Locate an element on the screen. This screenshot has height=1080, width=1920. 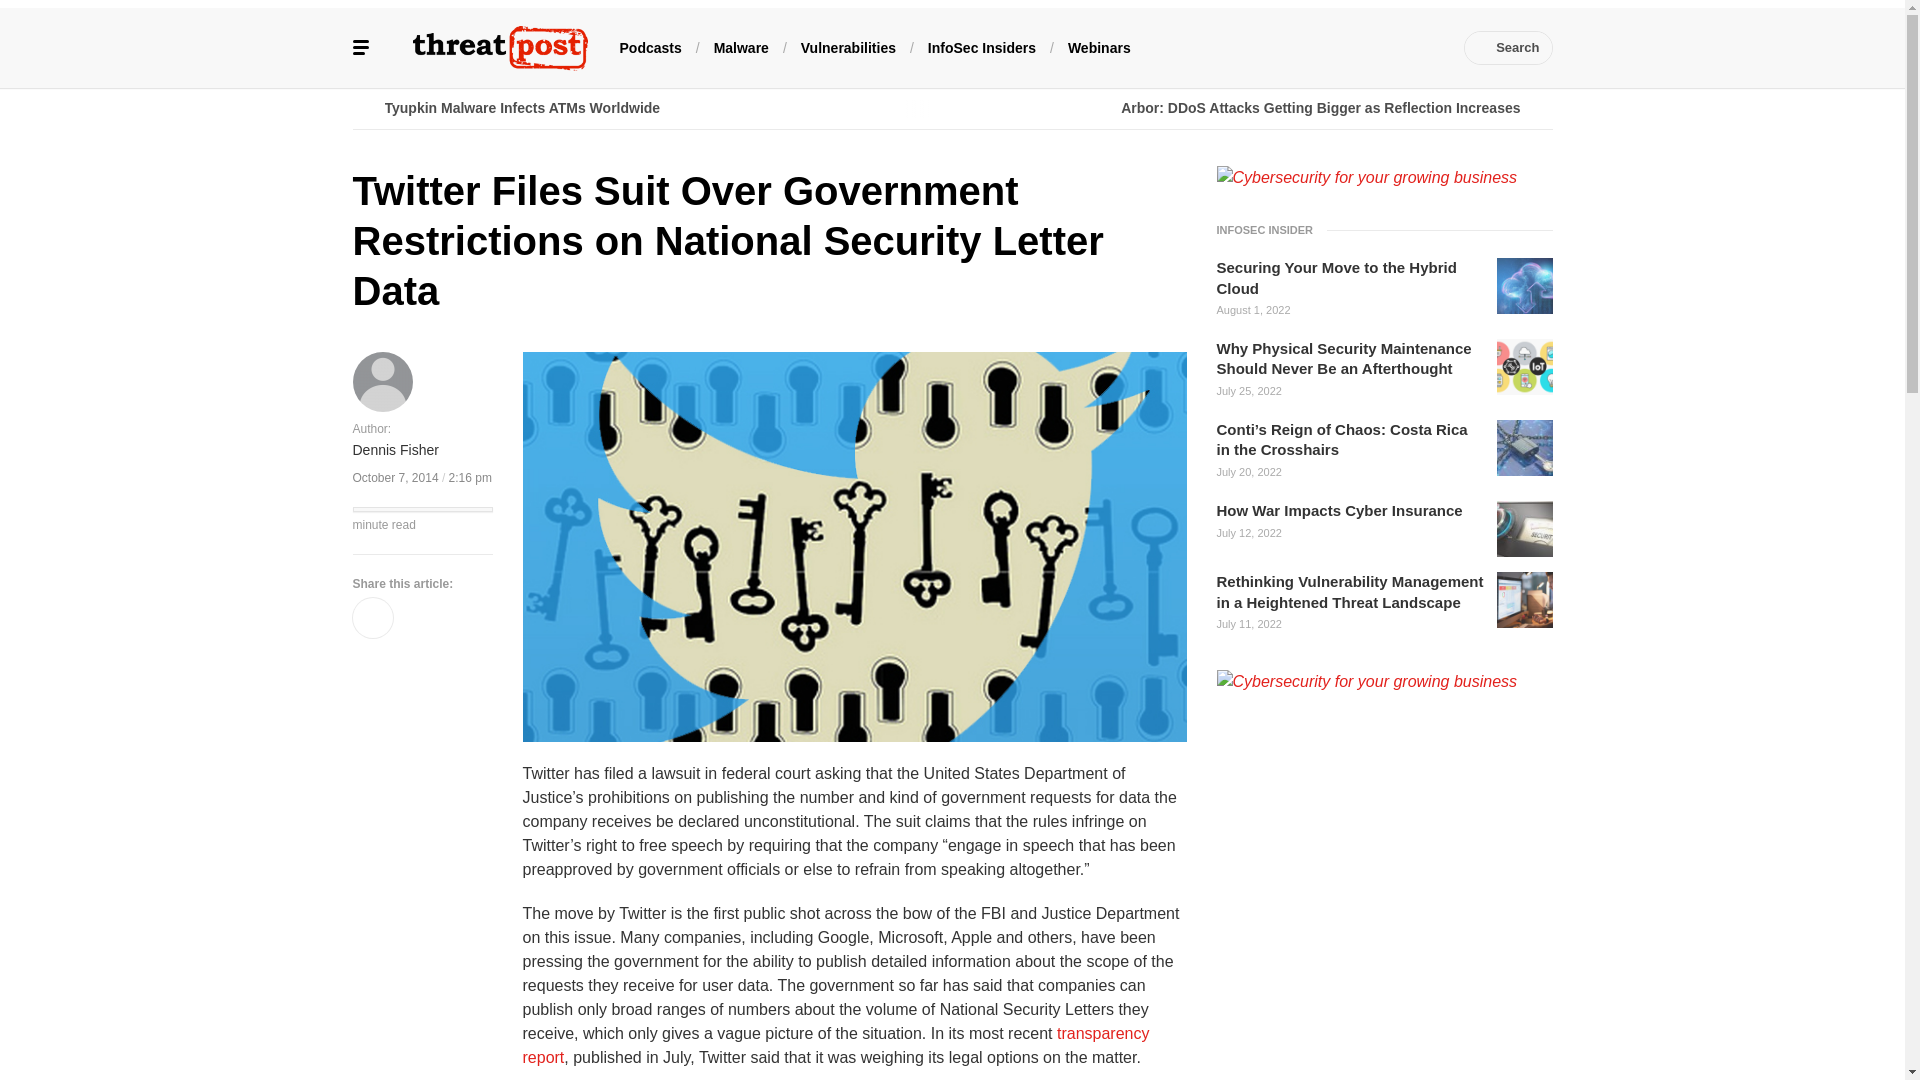
Securing Your Move to the Hybrid Cloud is located at coordinates (1350, 278).